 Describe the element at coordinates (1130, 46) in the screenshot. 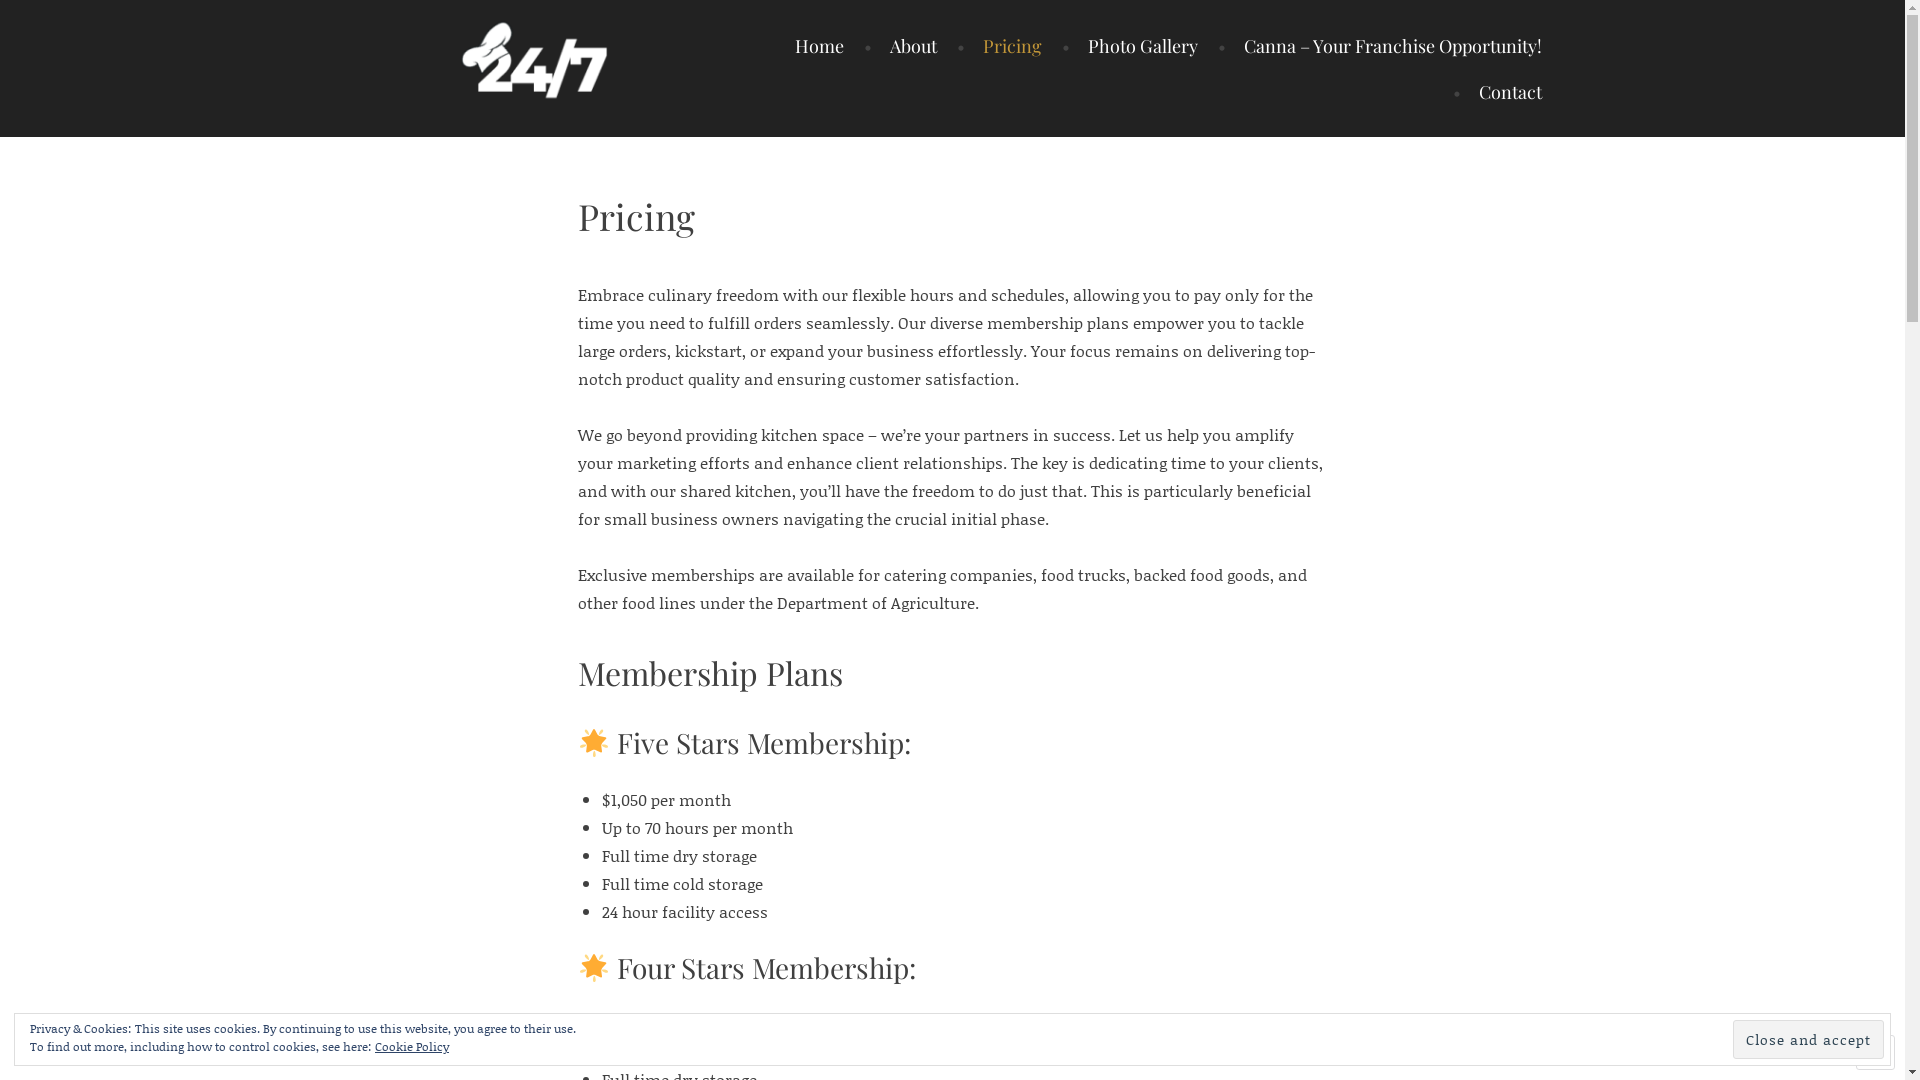

I see `Photo Gallery` at that location.